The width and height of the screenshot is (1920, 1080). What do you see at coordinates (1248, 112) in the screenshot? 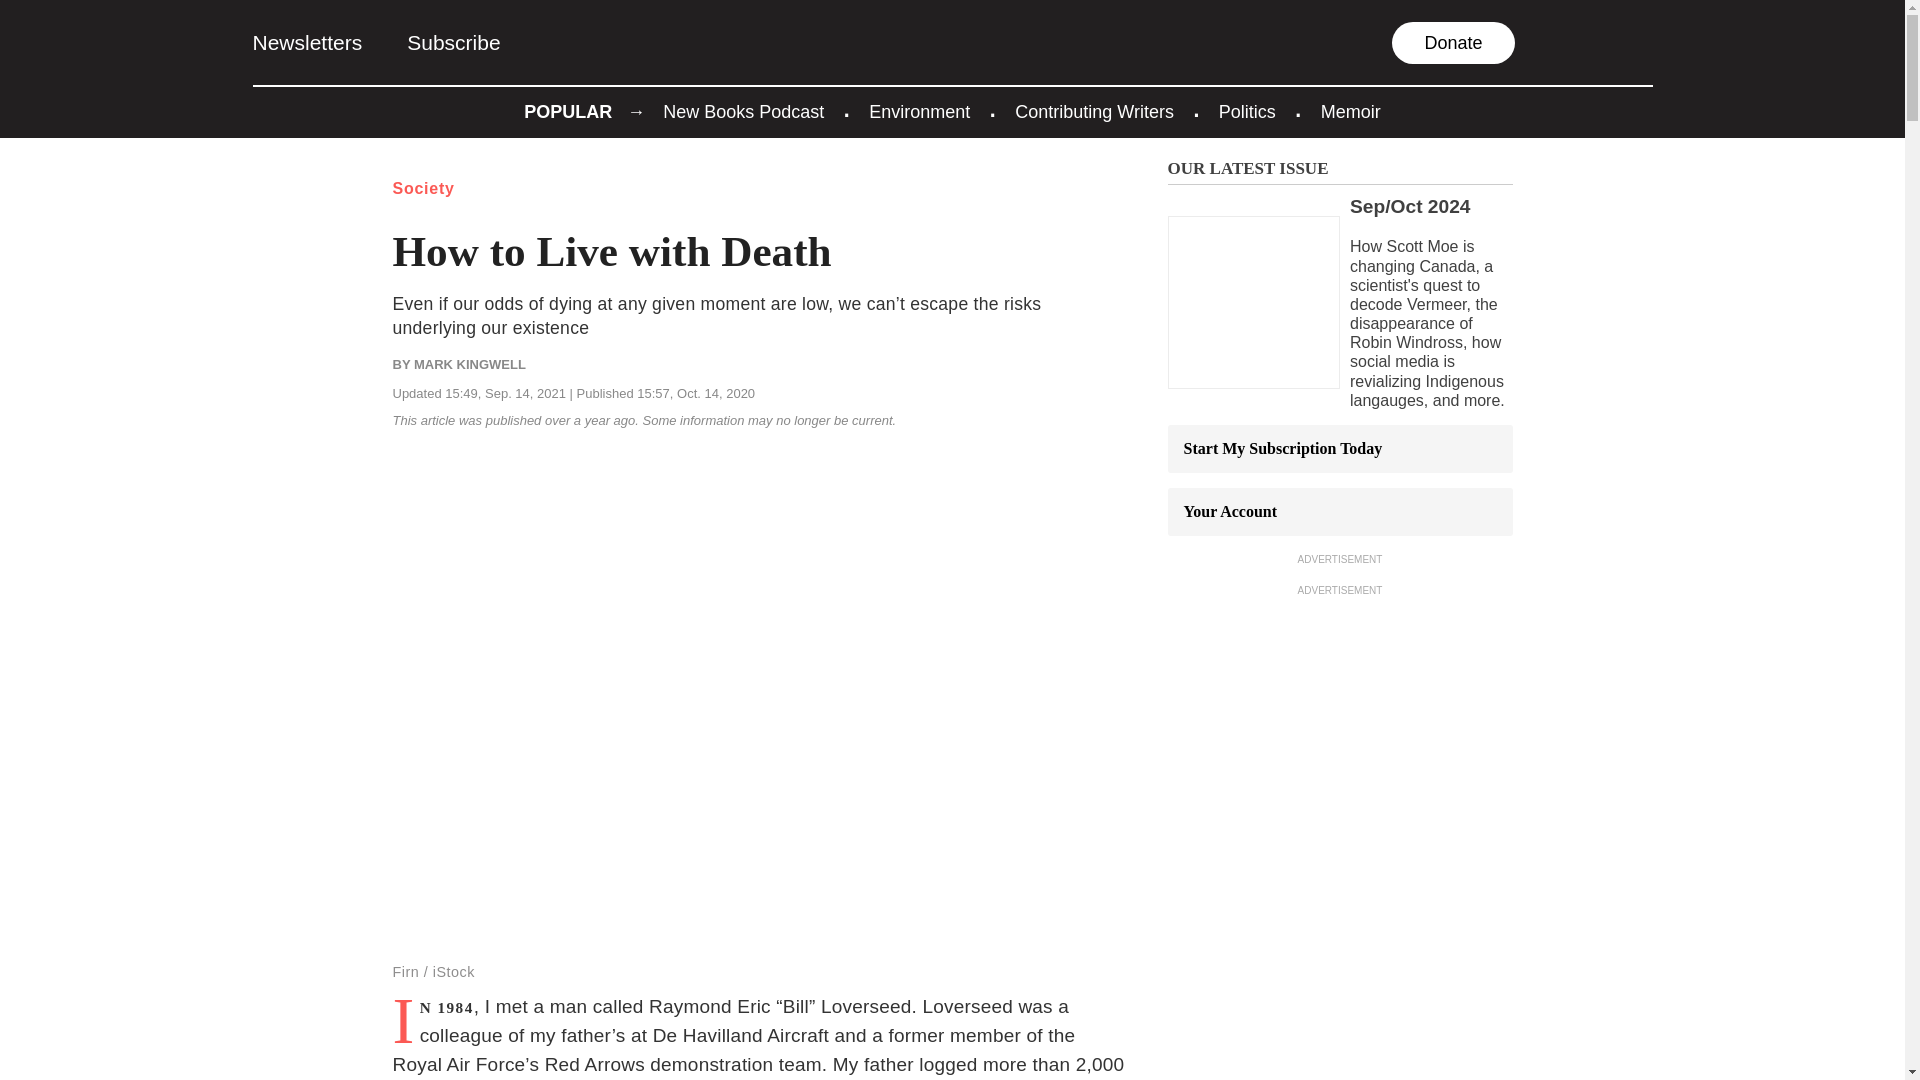
I see `Politics` at bounding box center [1248, 112].